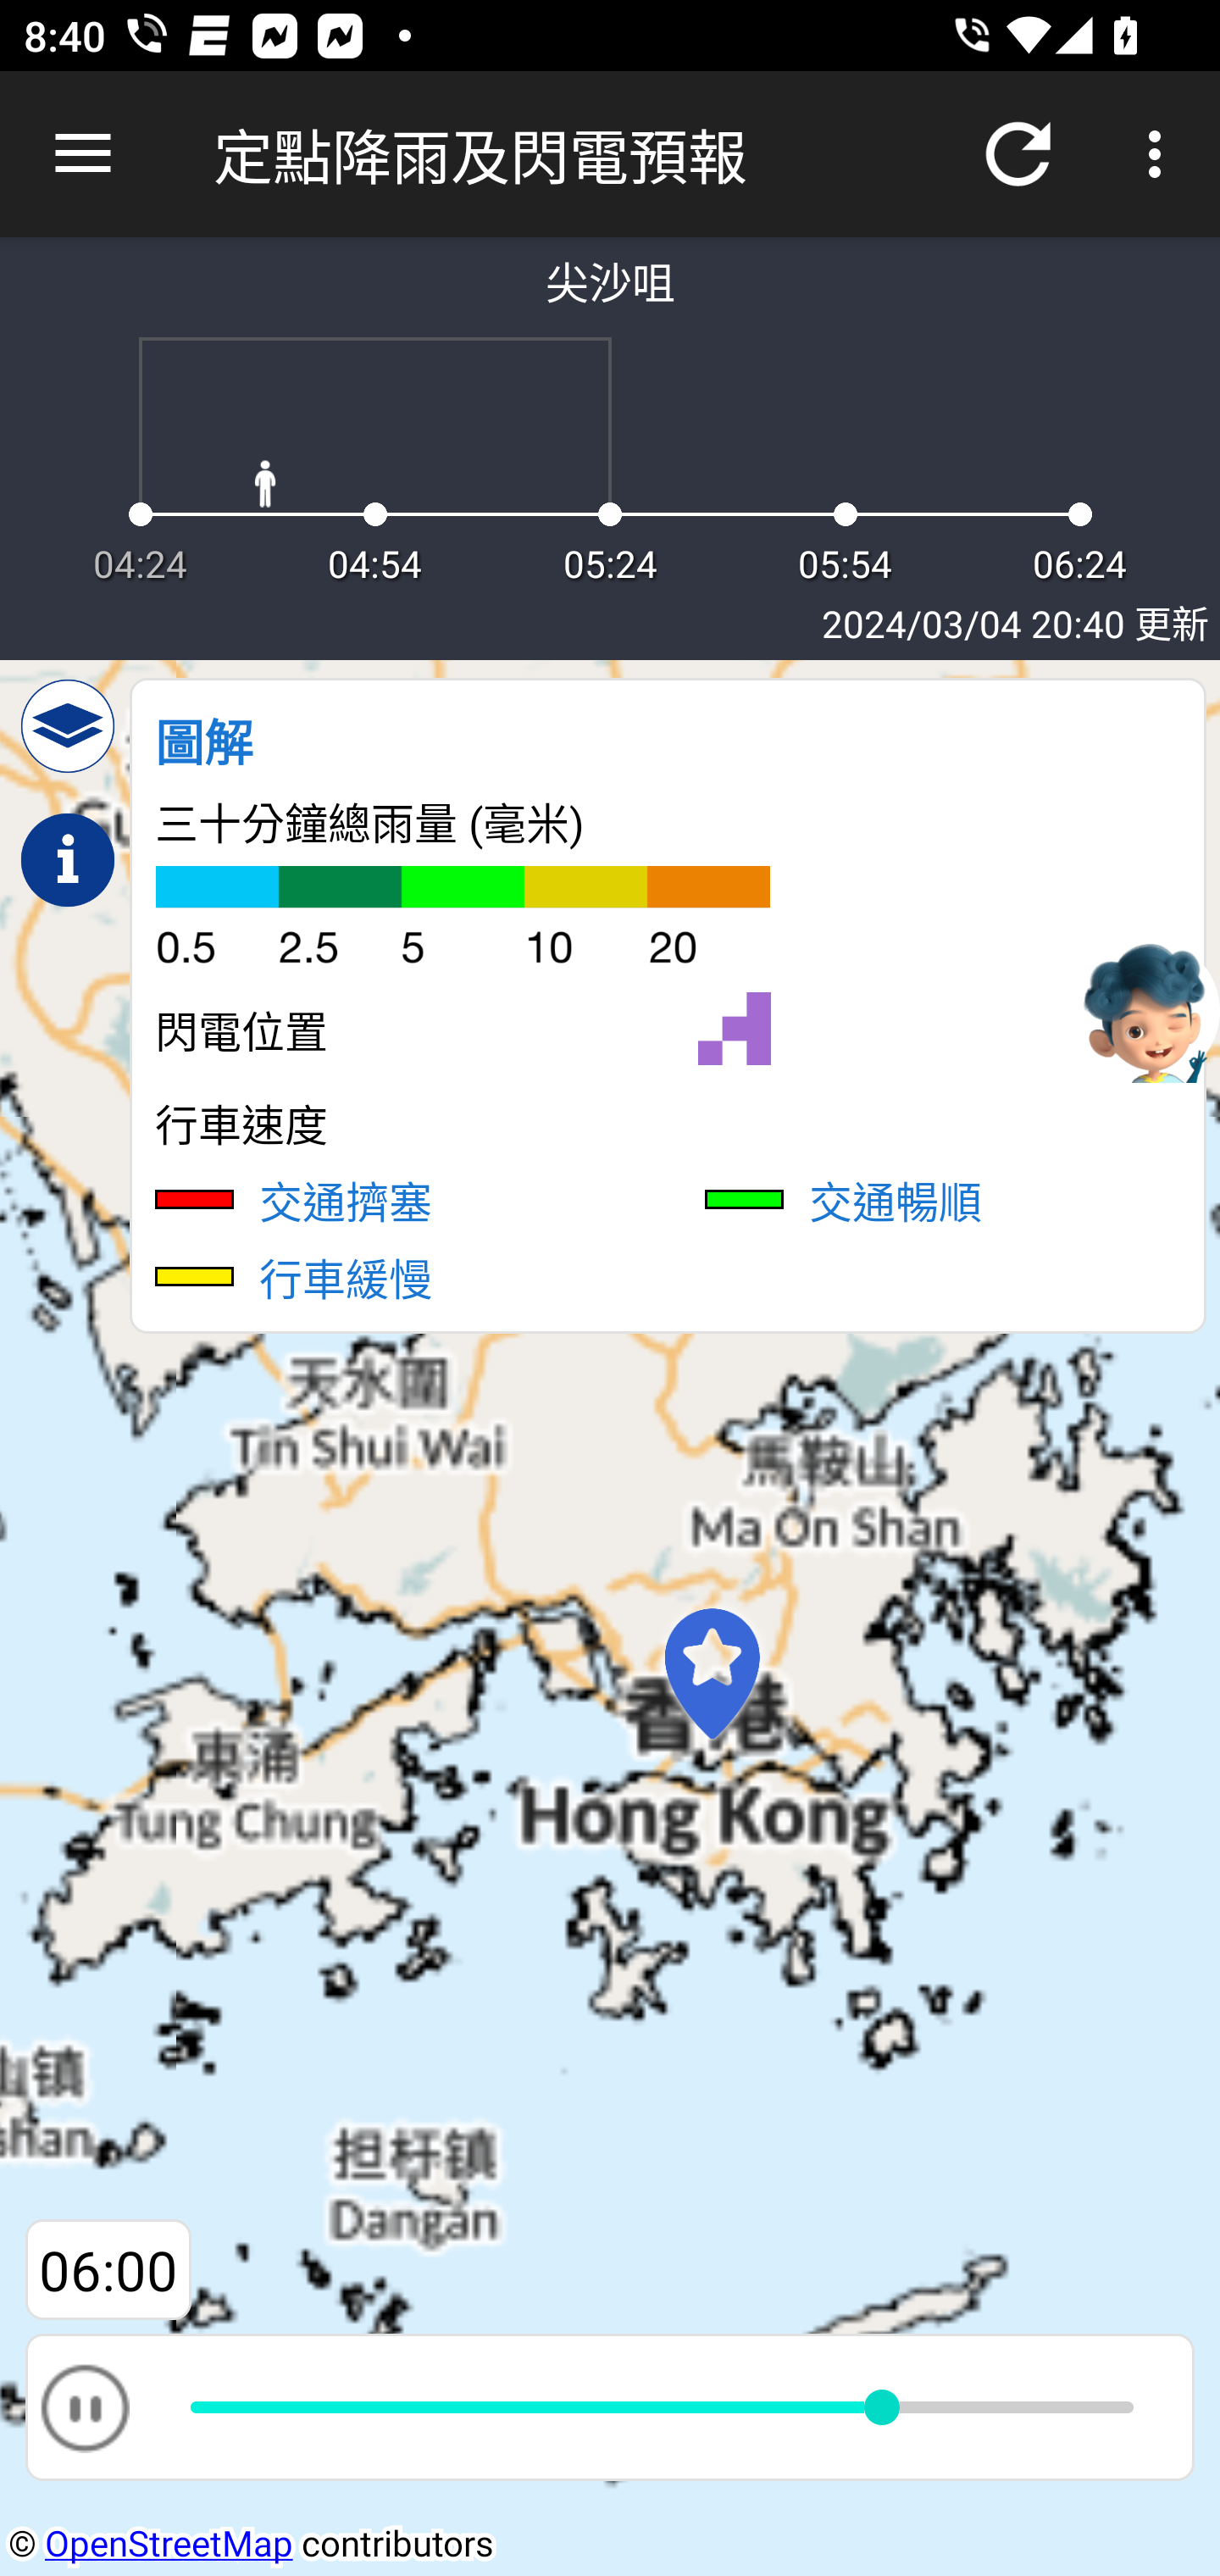  Describe the element at coordinates (1161, 154) in the screenshot. I see `更多選項` at that location.